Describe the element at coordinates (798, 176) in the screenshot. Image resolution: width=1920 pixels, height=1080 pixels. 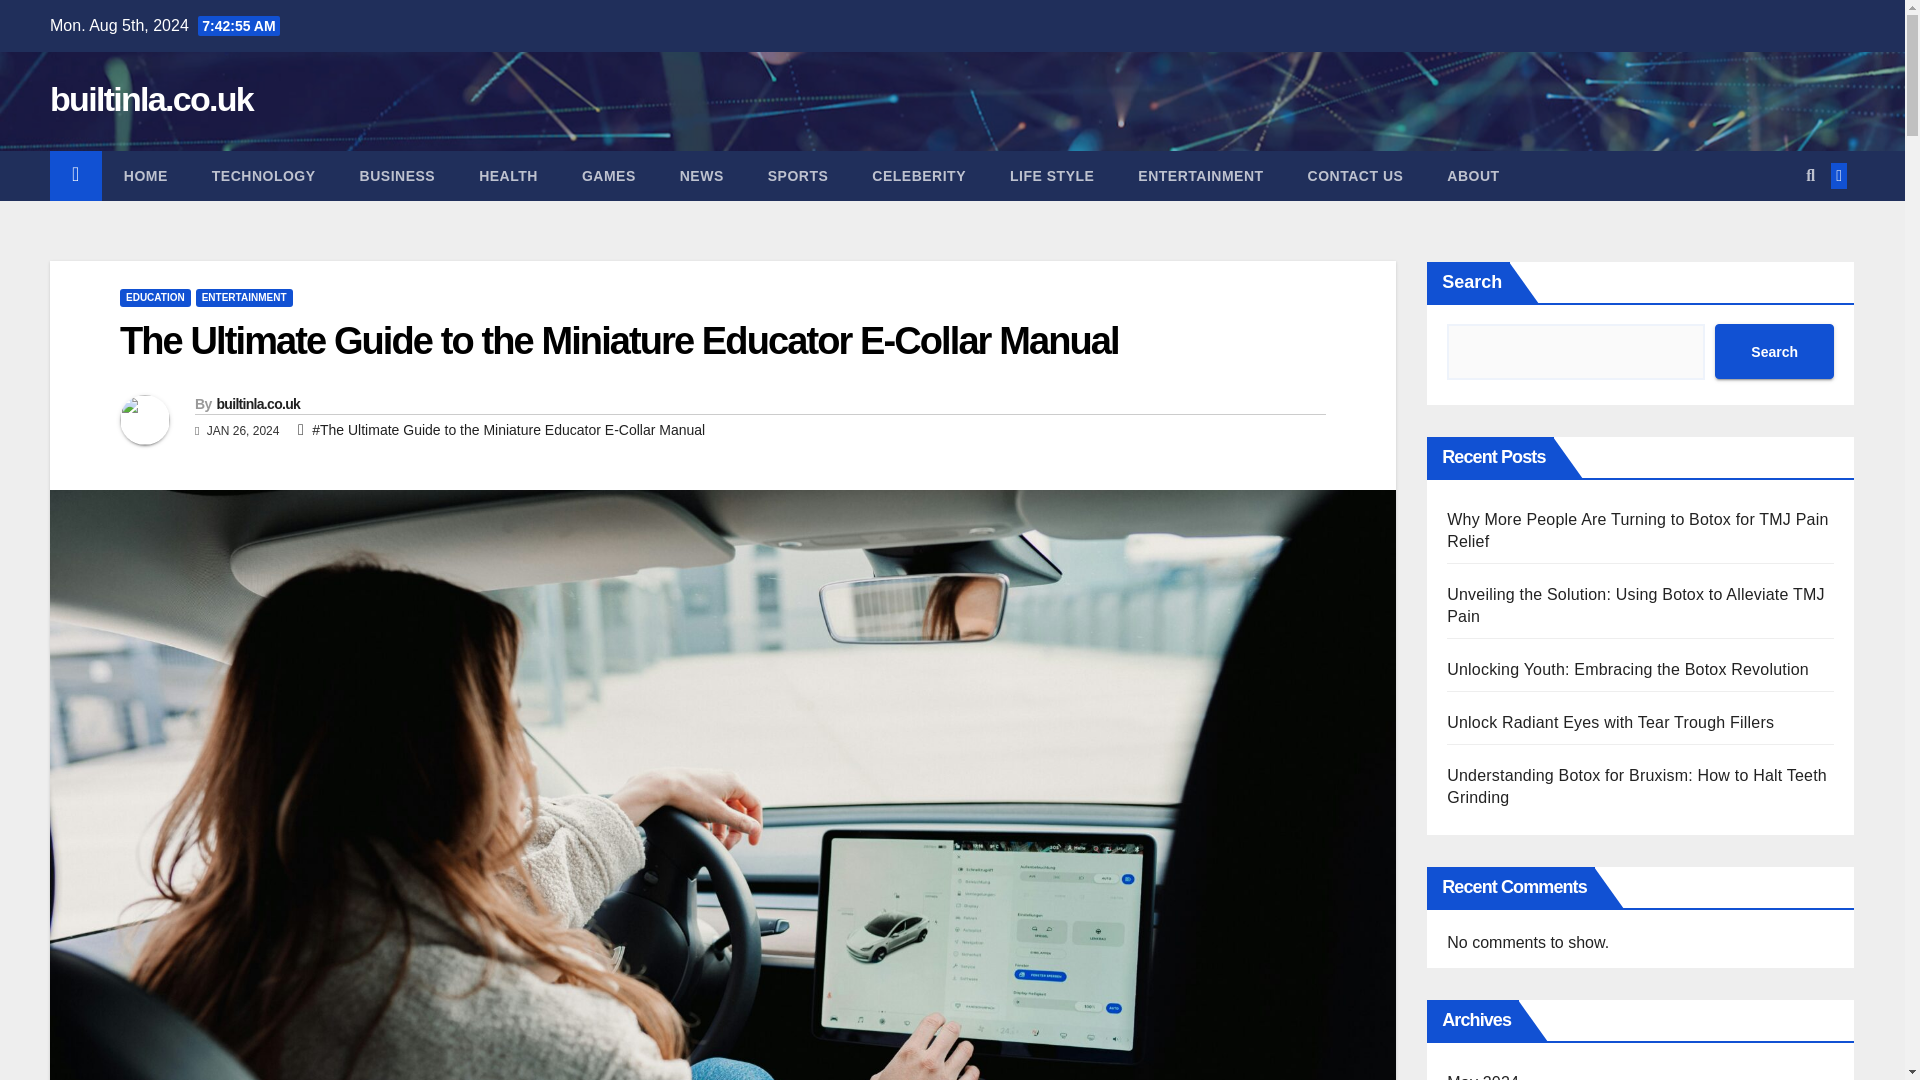
I see `SPORTS` at that location.